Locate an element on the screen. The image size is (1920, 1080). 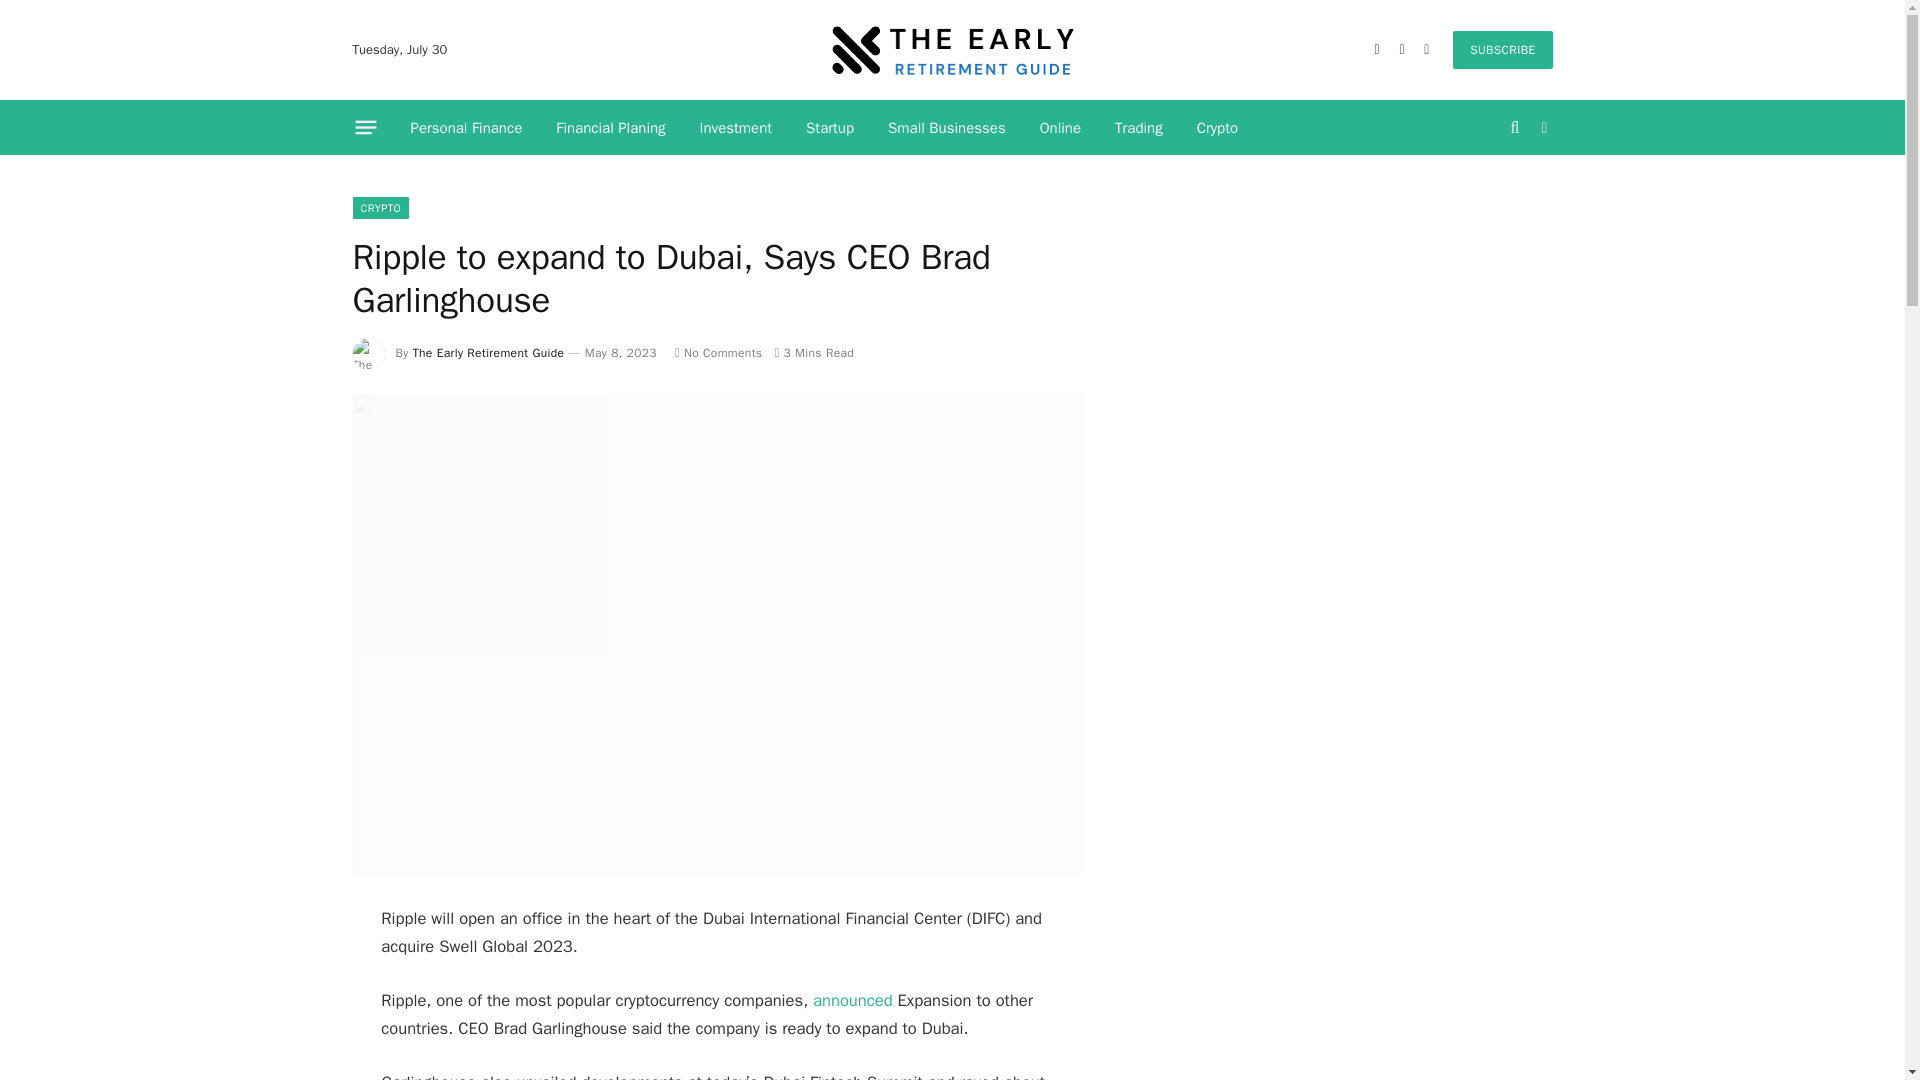
SUBSCRIBE is located at coordinates (1502, 50).